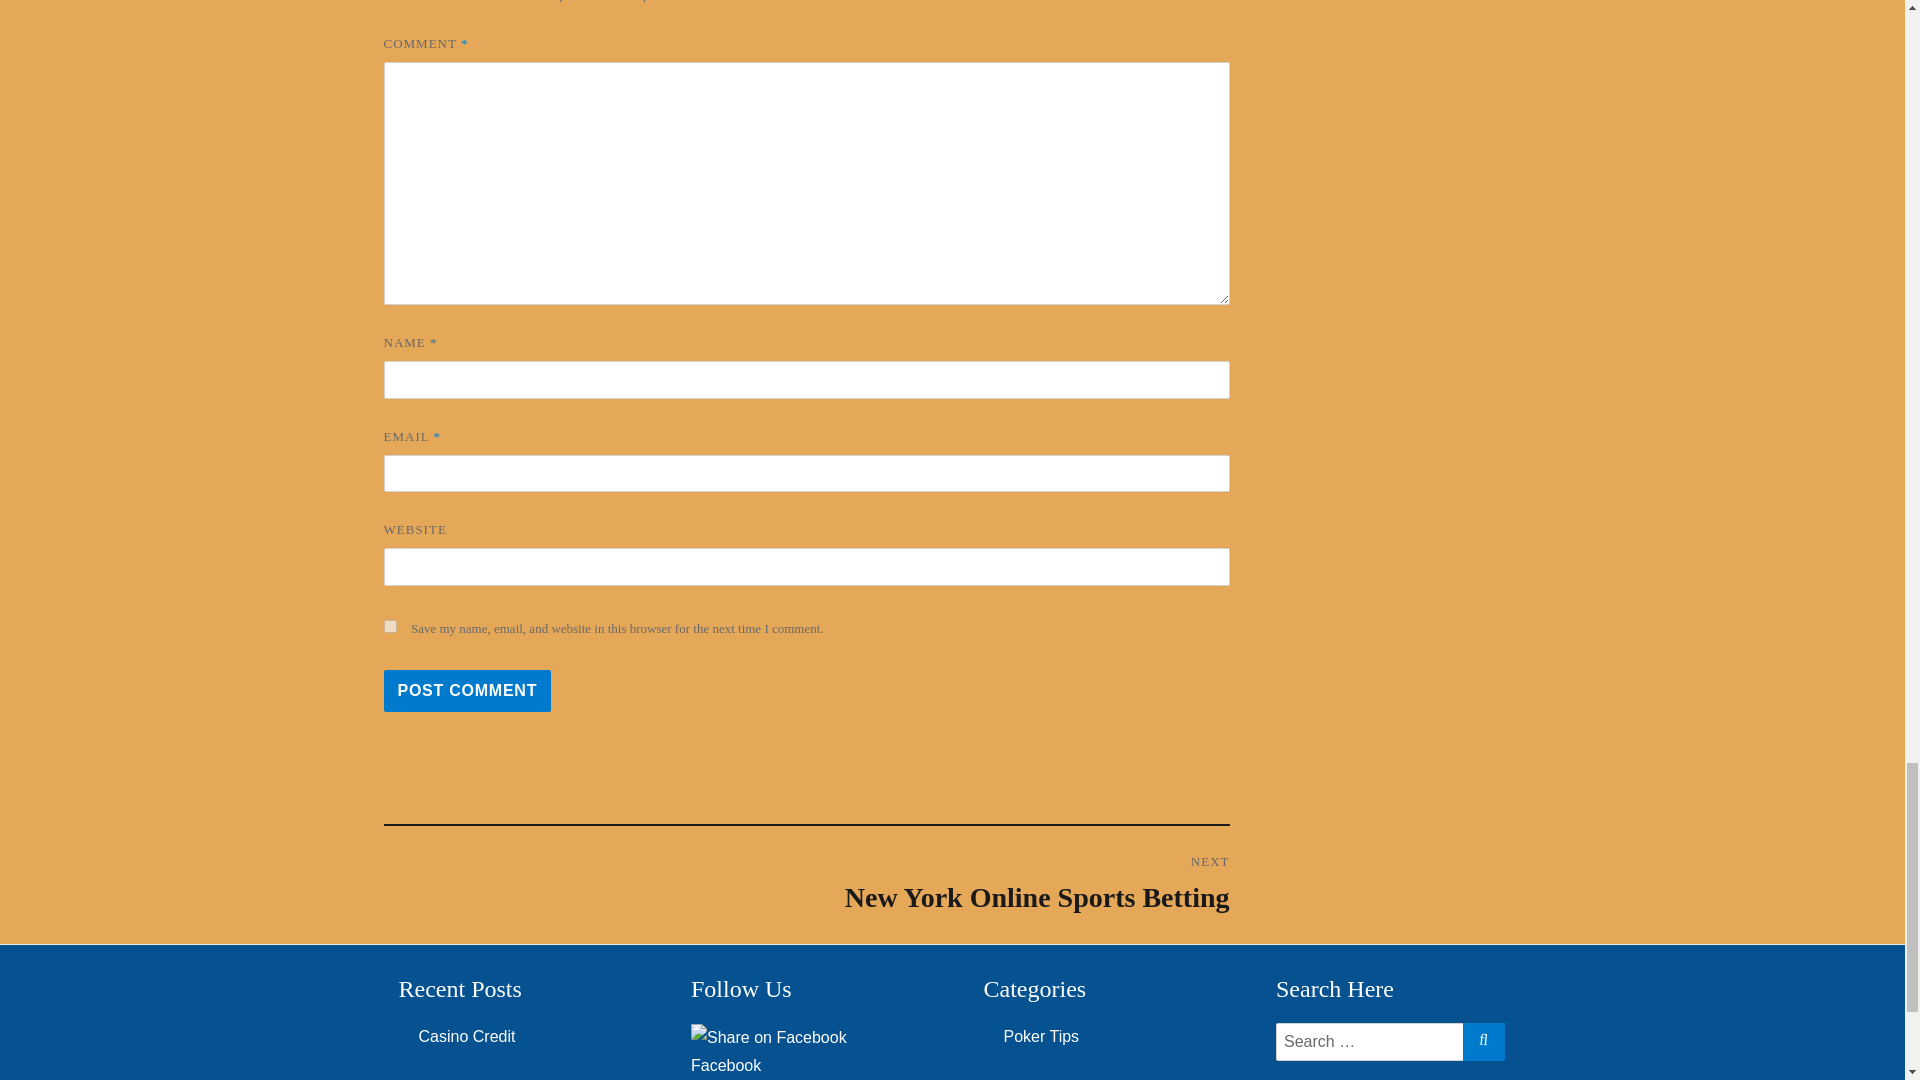 The height and width of the screenshot is (1080, 1920). What do you see at coordinates (390, 626) in the screenshot?
I see `yes` at bounding box center [390, 626].